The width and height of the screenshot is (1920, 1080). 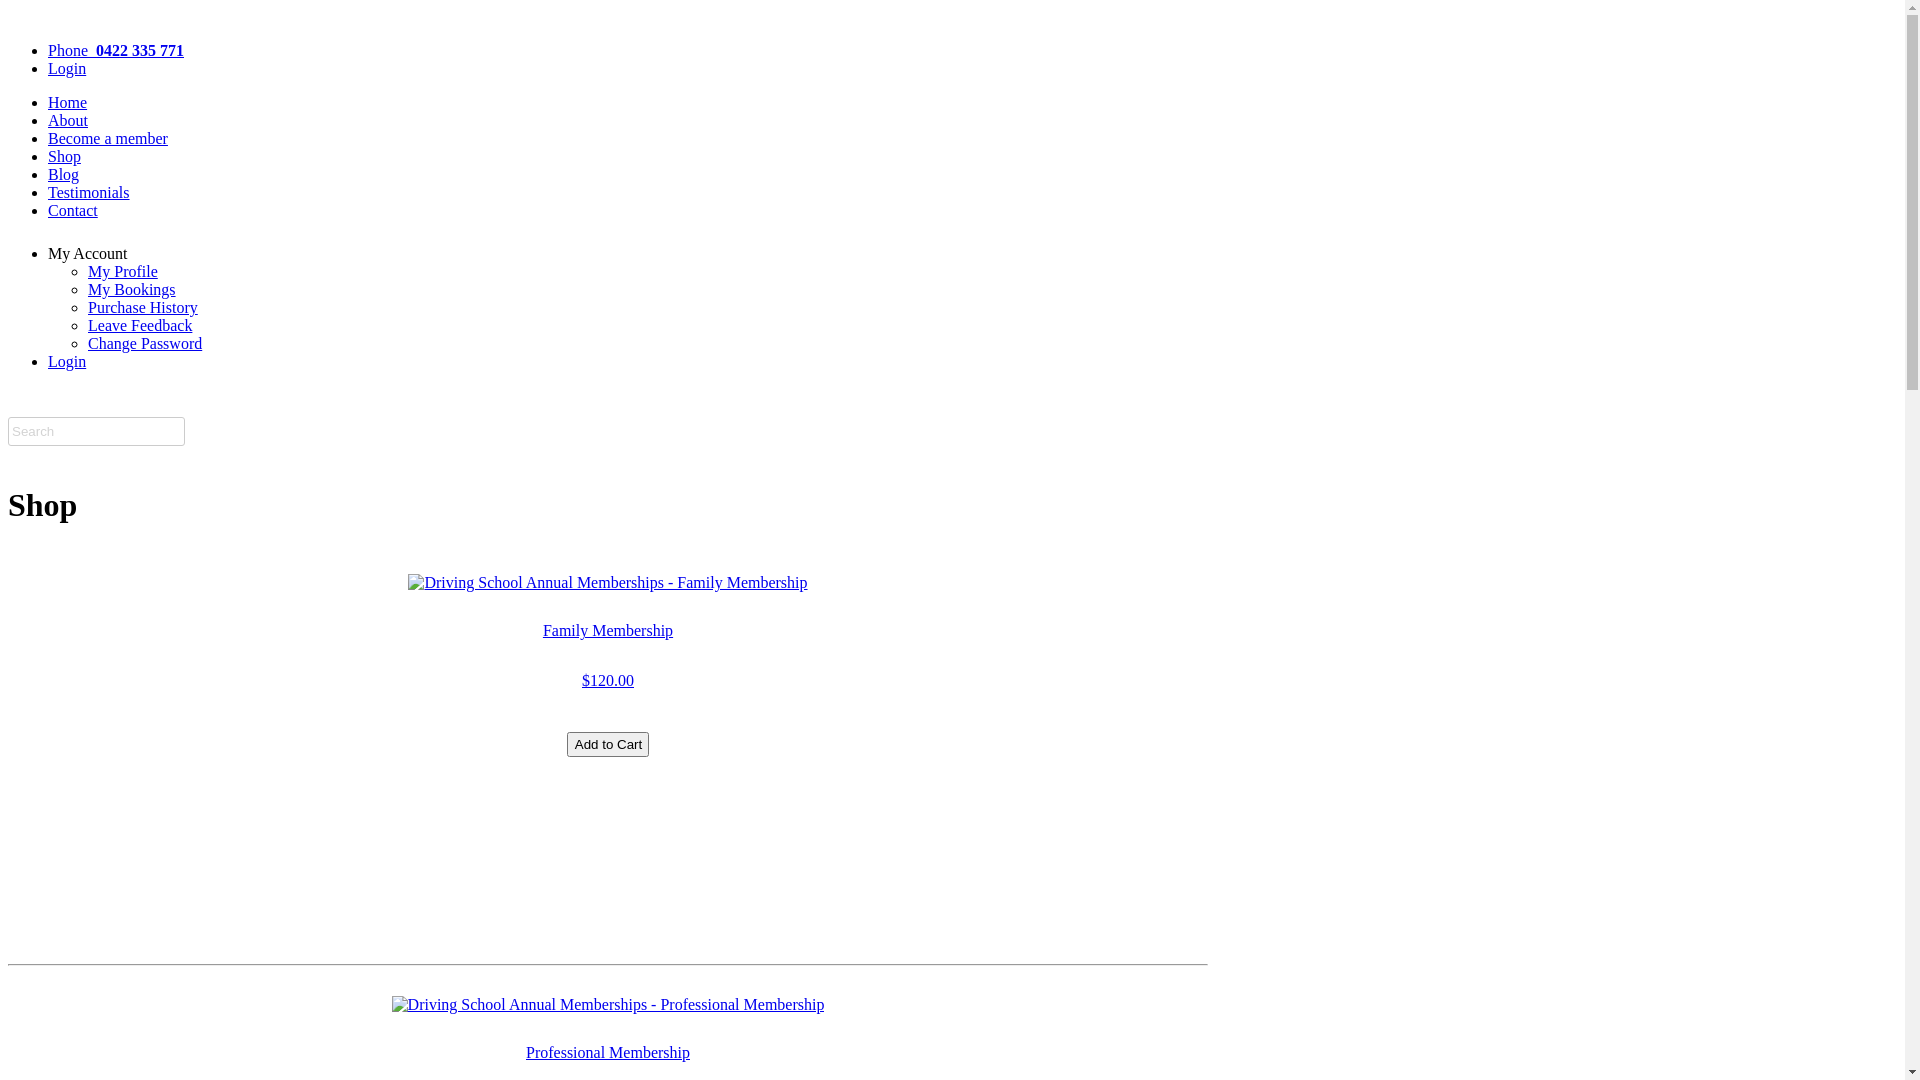 What do you see at coordinates (132, 290) in the screenshot?
I see `My Bookings` at bounding box center [132, 290].